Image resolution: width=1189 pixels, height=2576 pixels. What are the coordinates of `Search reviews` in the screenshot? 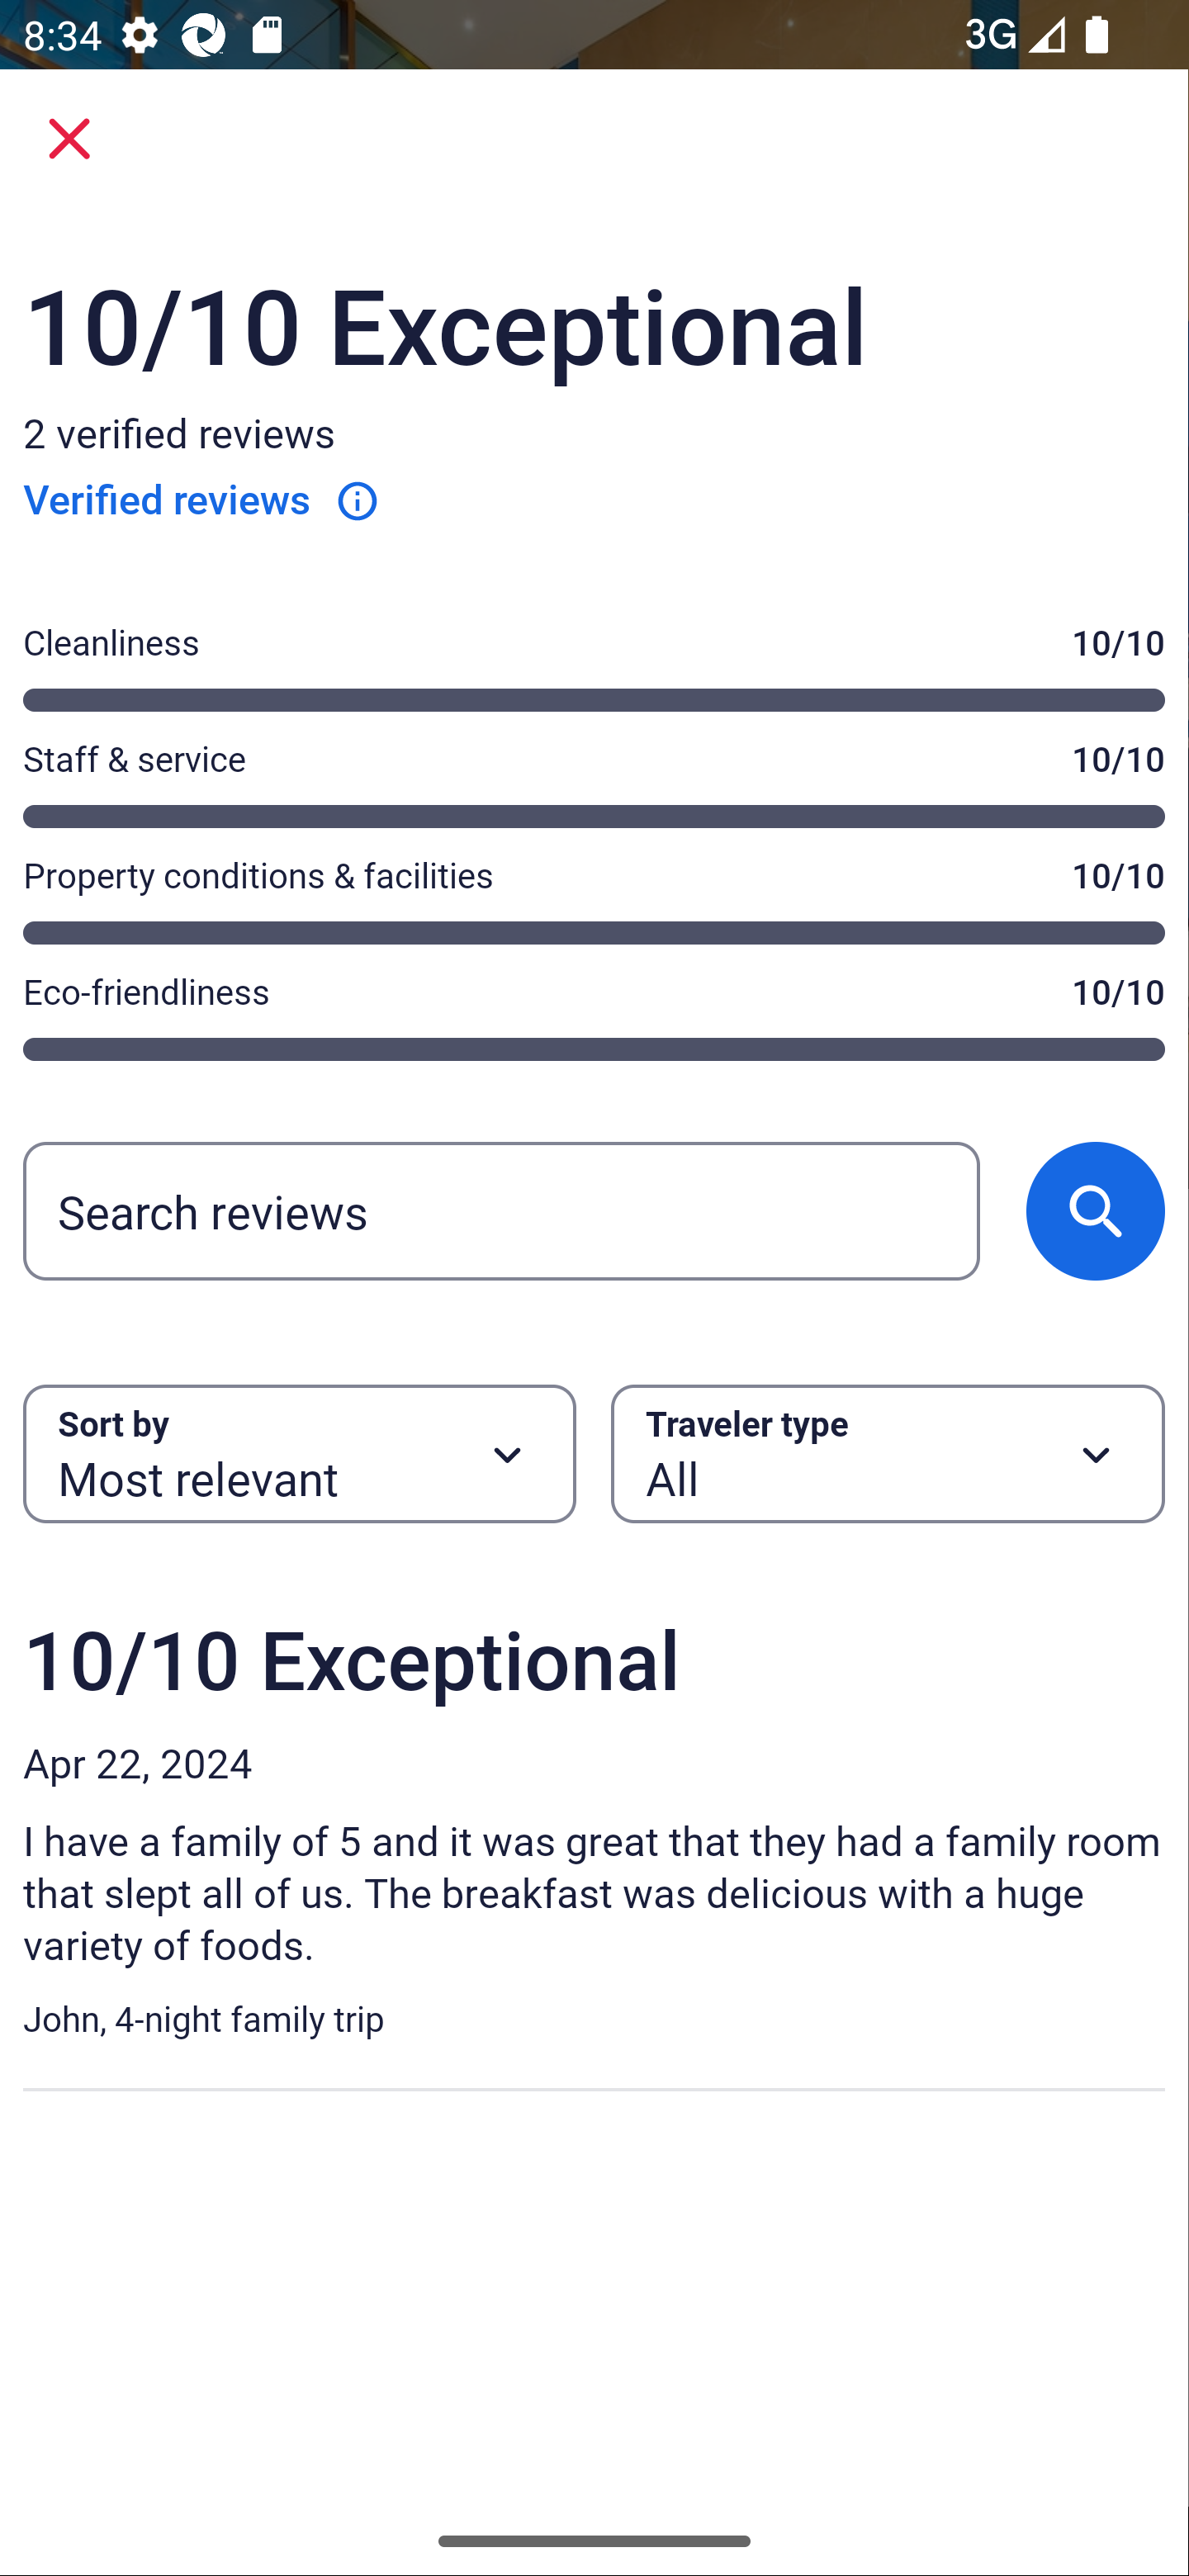 It's located at (500, 1210).